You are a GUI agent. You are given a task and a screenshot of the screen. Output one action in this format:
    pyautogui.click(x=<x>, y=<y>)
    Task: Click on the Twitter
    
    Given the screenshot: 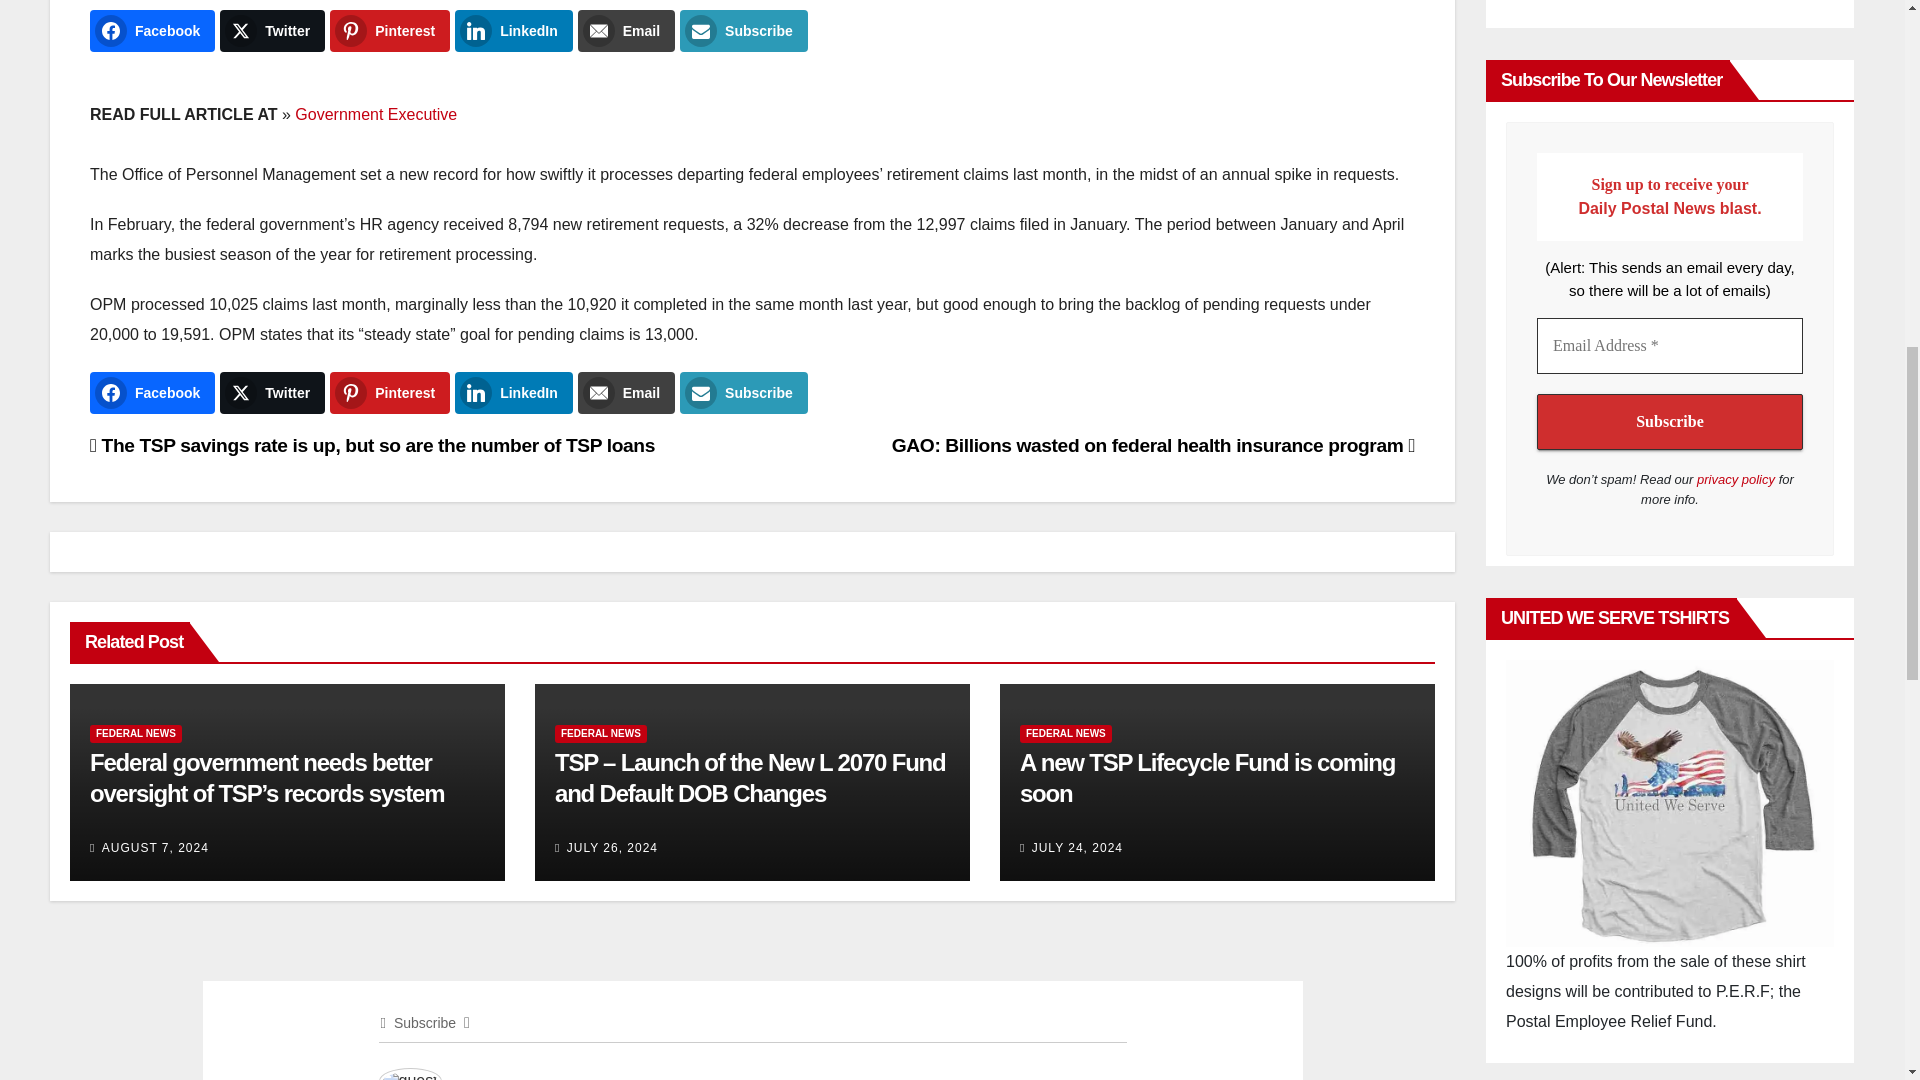 What is the action you would take?
    pyautogui.click(x=272, y=30)
    